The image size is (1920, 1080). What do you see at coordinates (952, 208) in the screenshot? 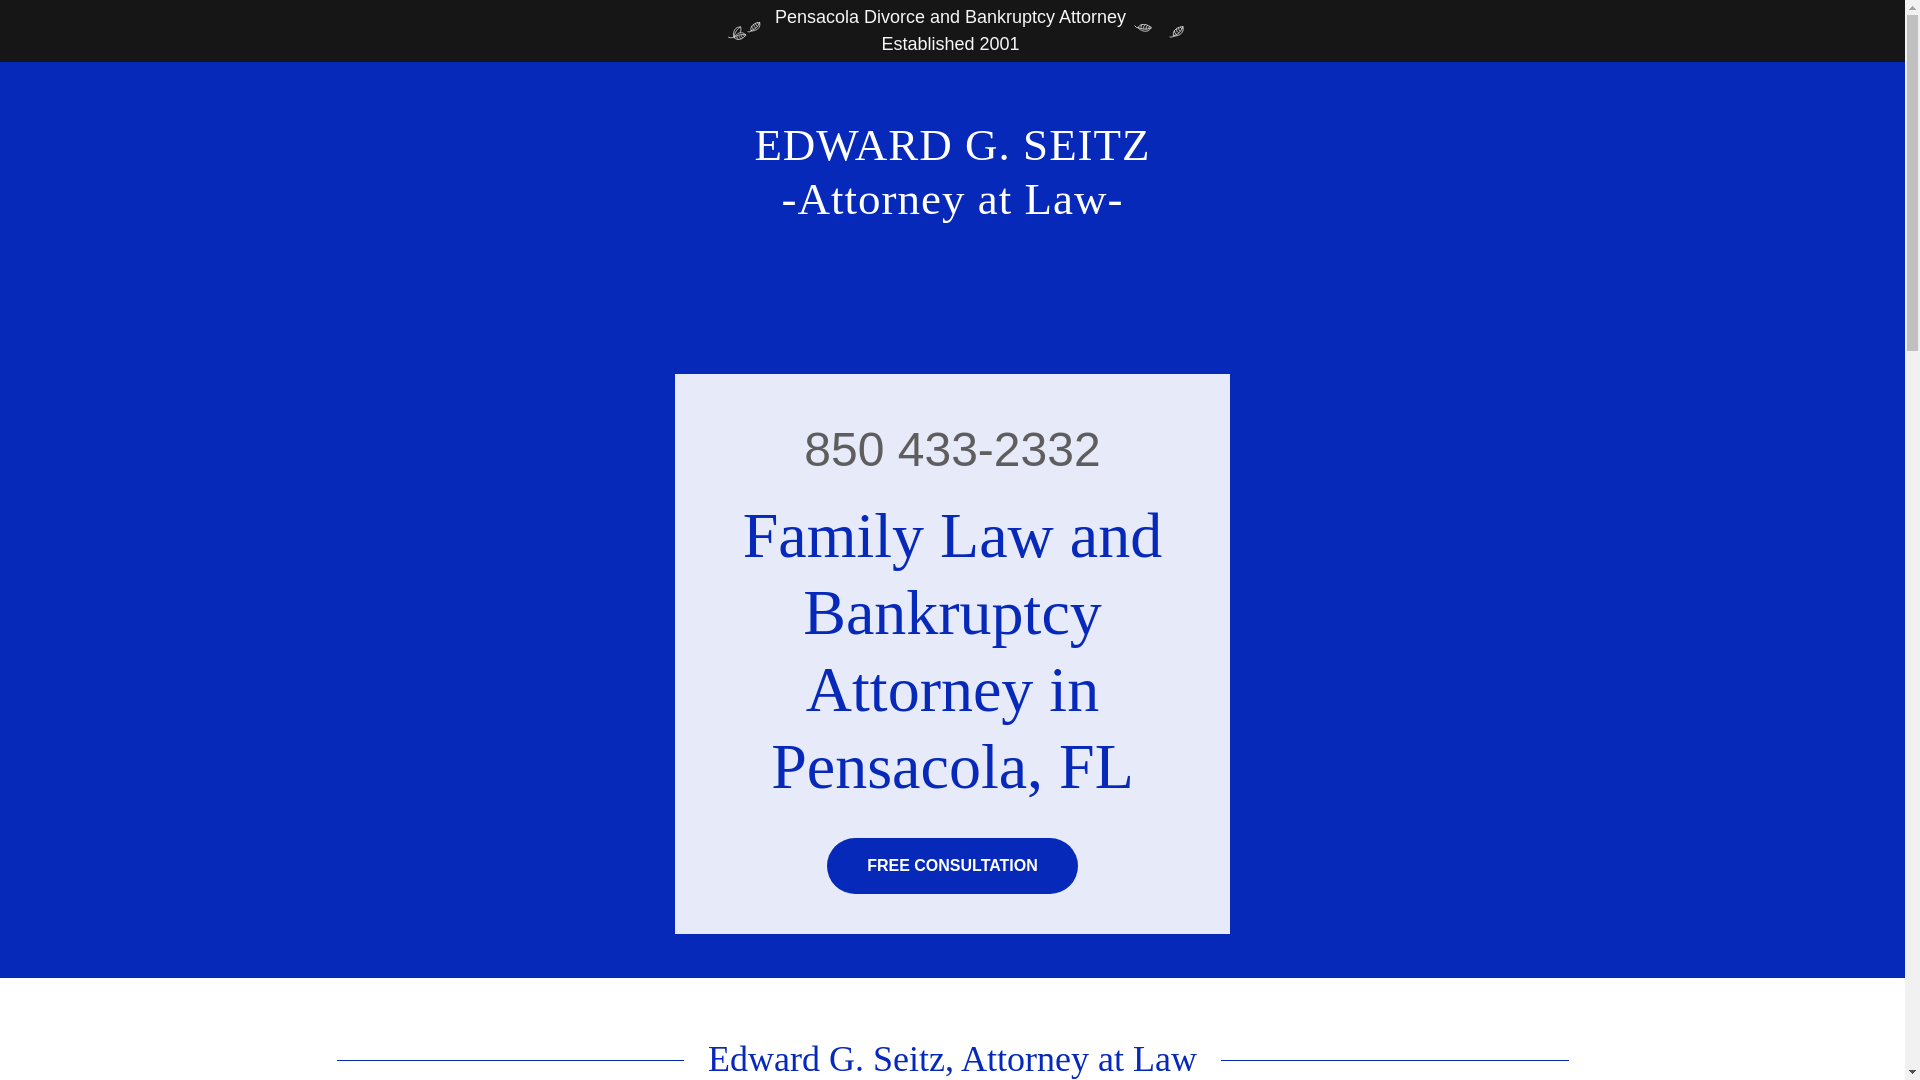
I see `850 433-2332` at bounding box center [952, 208].